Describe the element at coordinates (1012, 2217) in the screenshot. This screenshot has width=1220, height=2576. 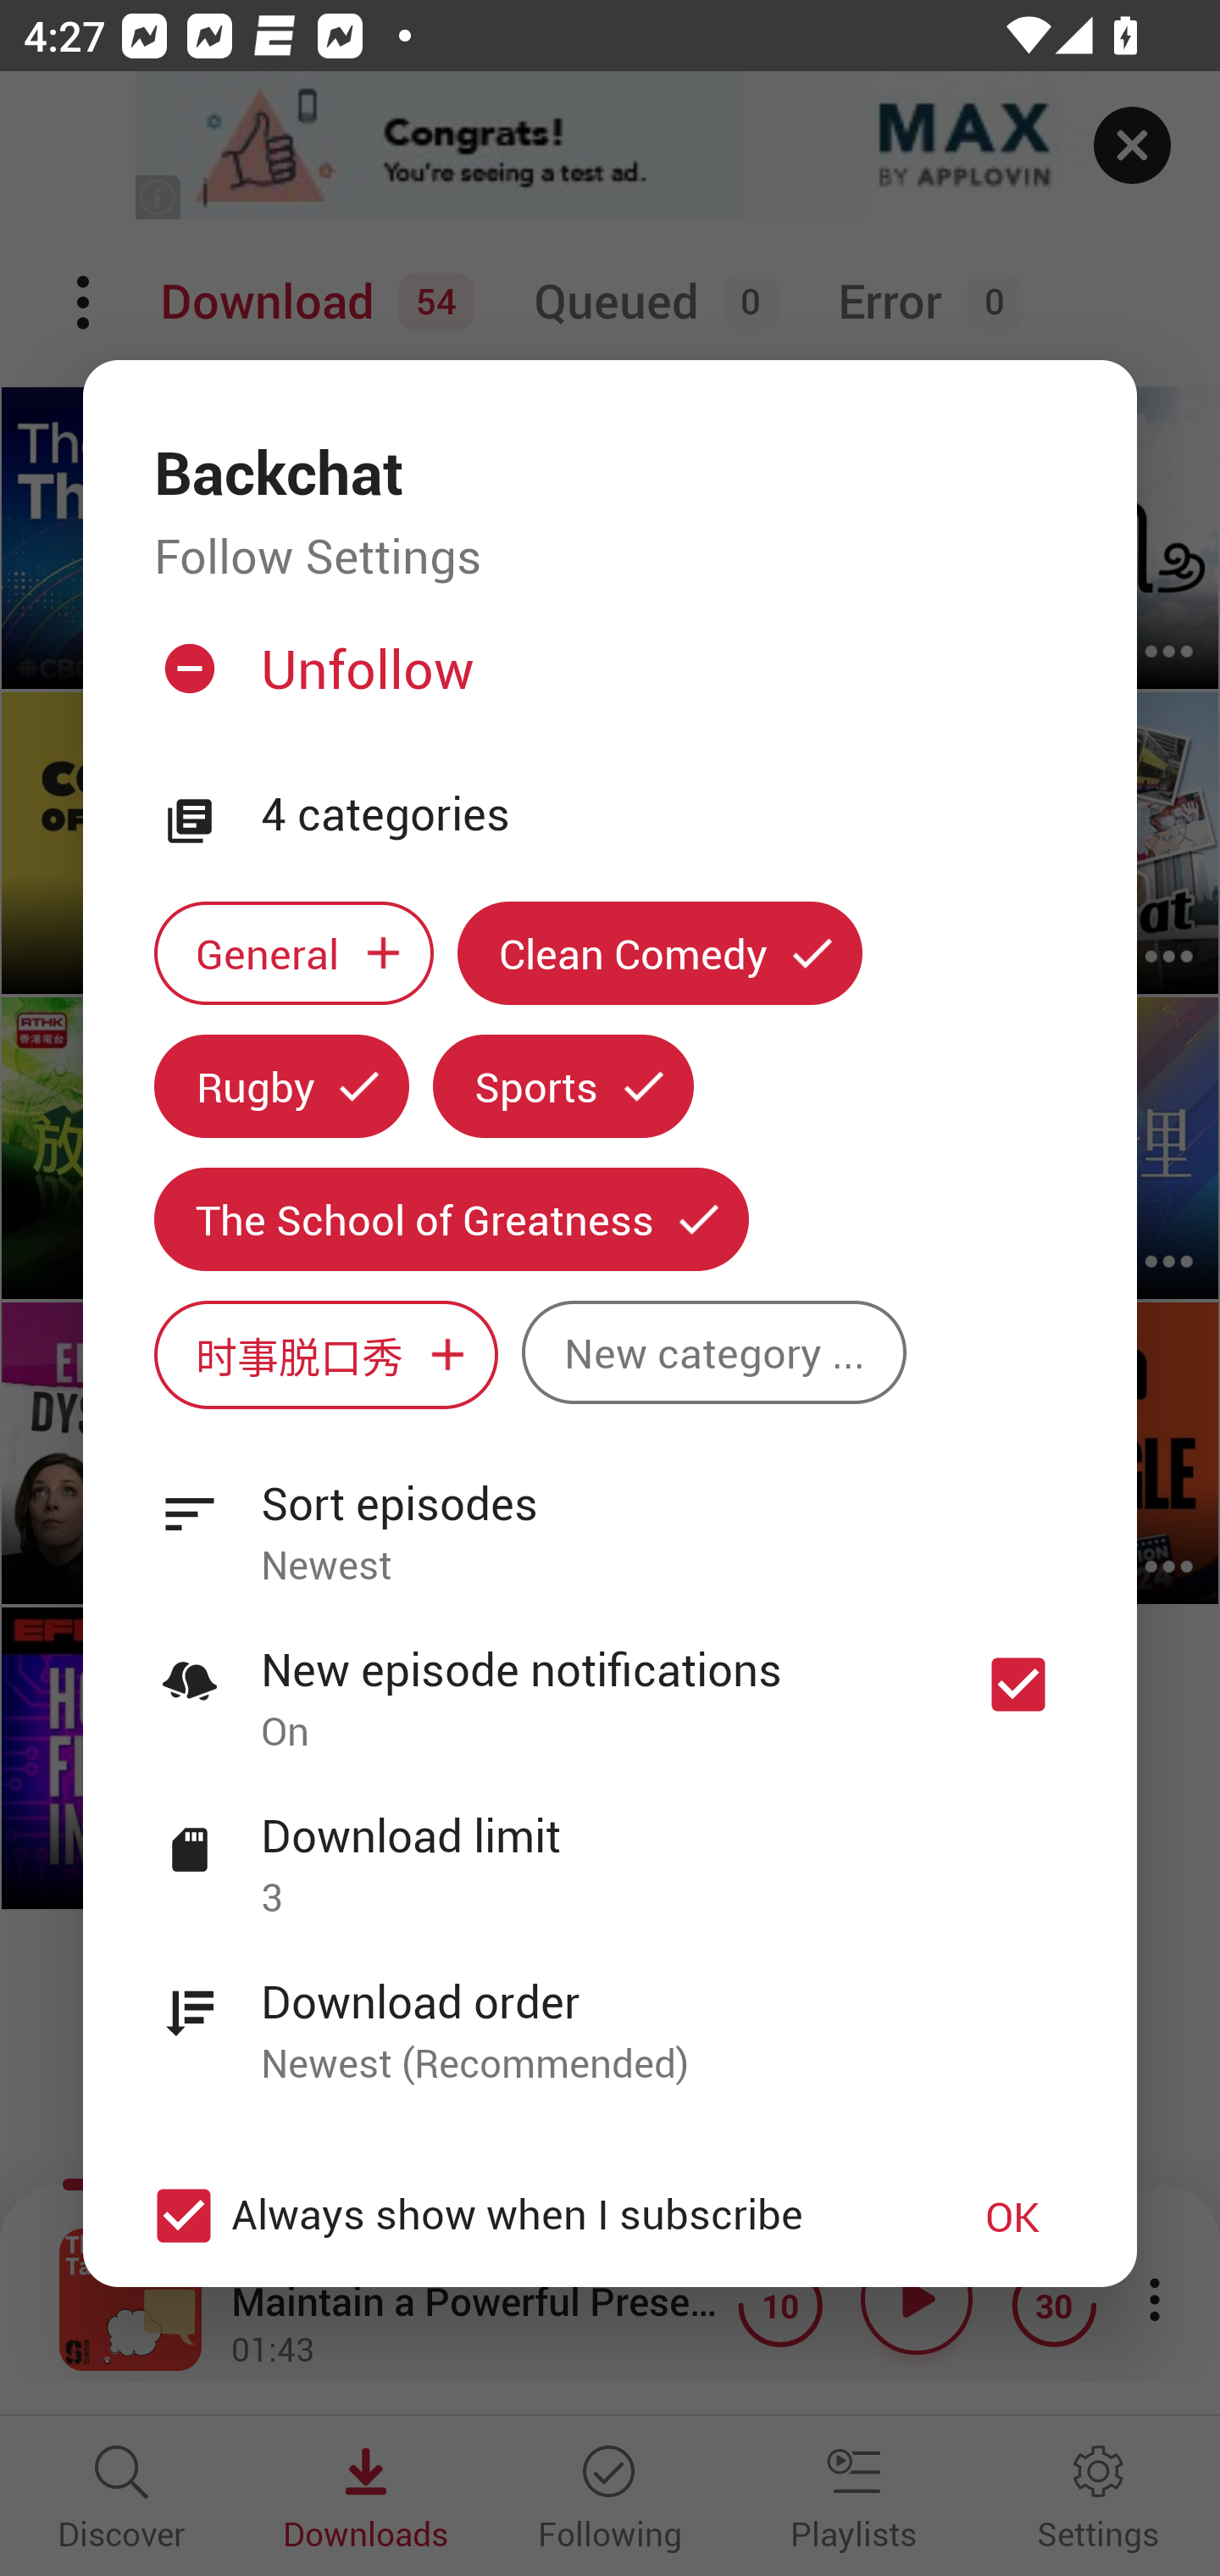
I see `OK` at that location.